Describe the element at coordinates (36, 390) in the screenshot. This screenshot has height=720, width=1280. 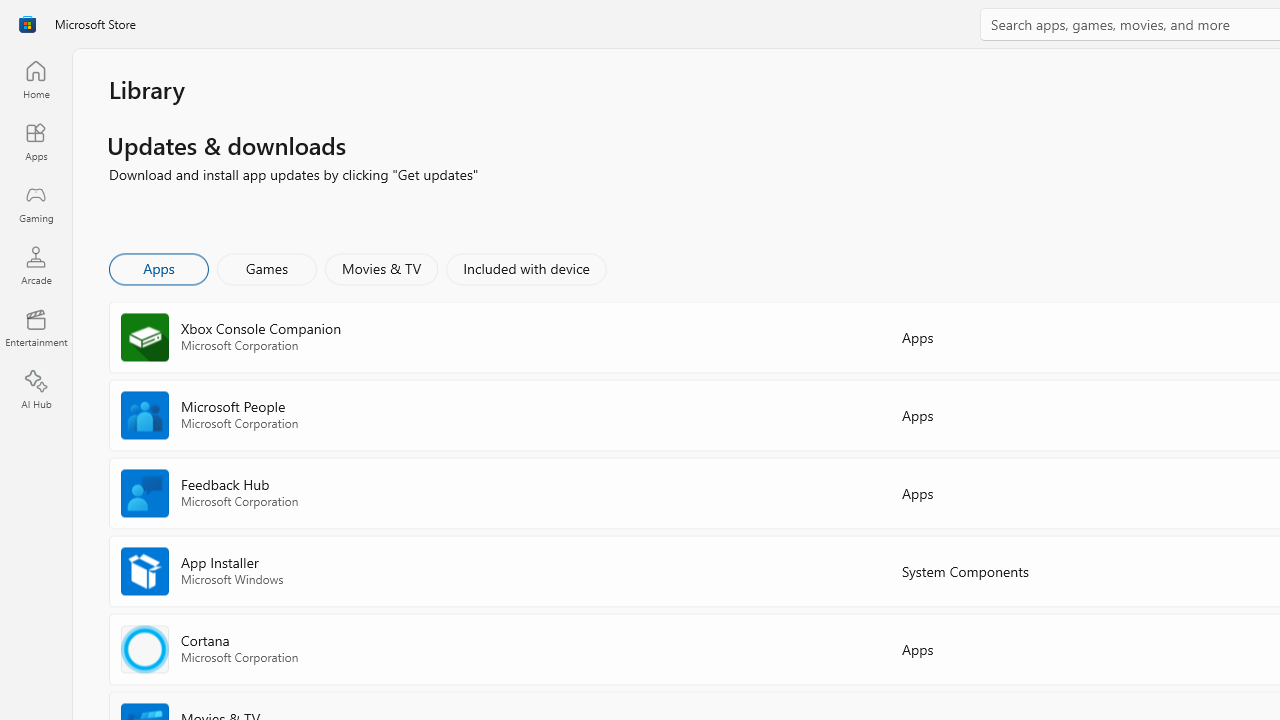
I see `AI Hub` at that location.